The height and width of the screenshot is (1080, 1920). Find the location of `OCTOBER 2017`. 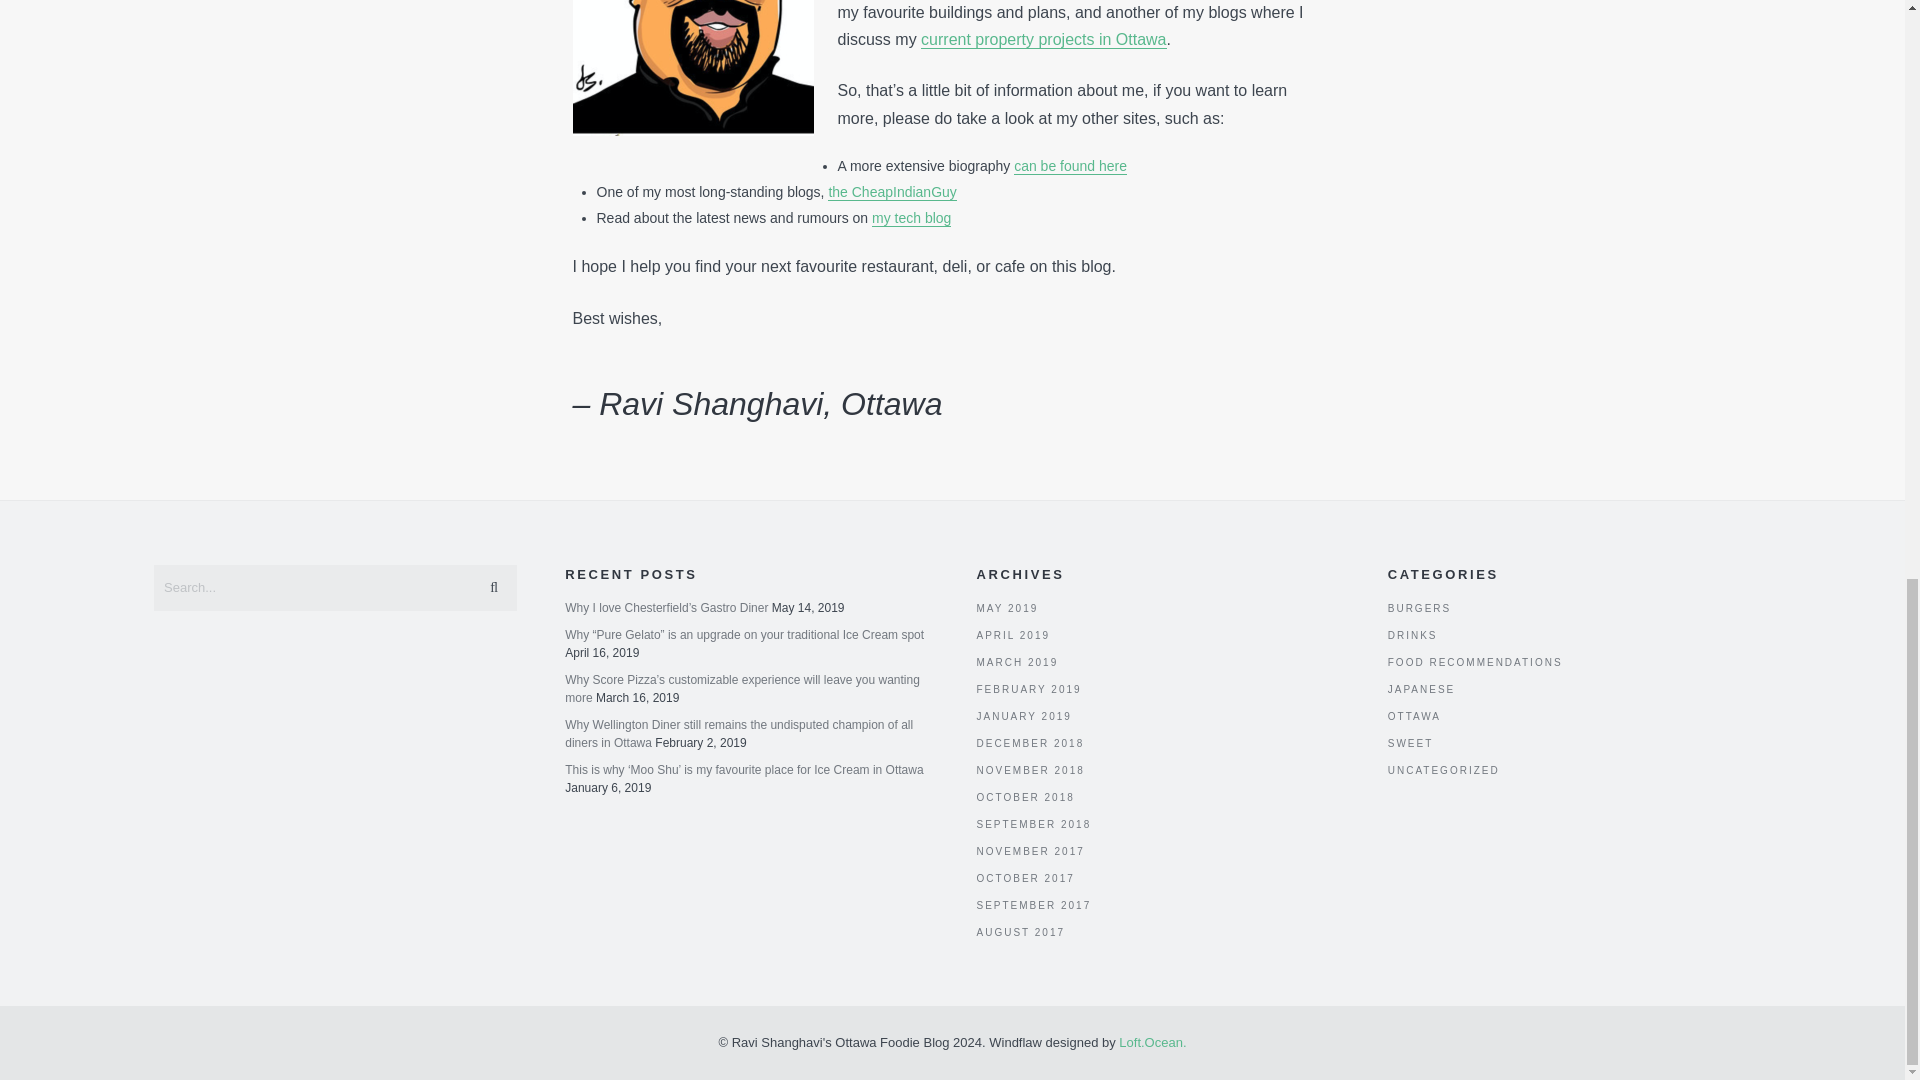

OCTOBER 2017 is located at coordinates (1024, 878).